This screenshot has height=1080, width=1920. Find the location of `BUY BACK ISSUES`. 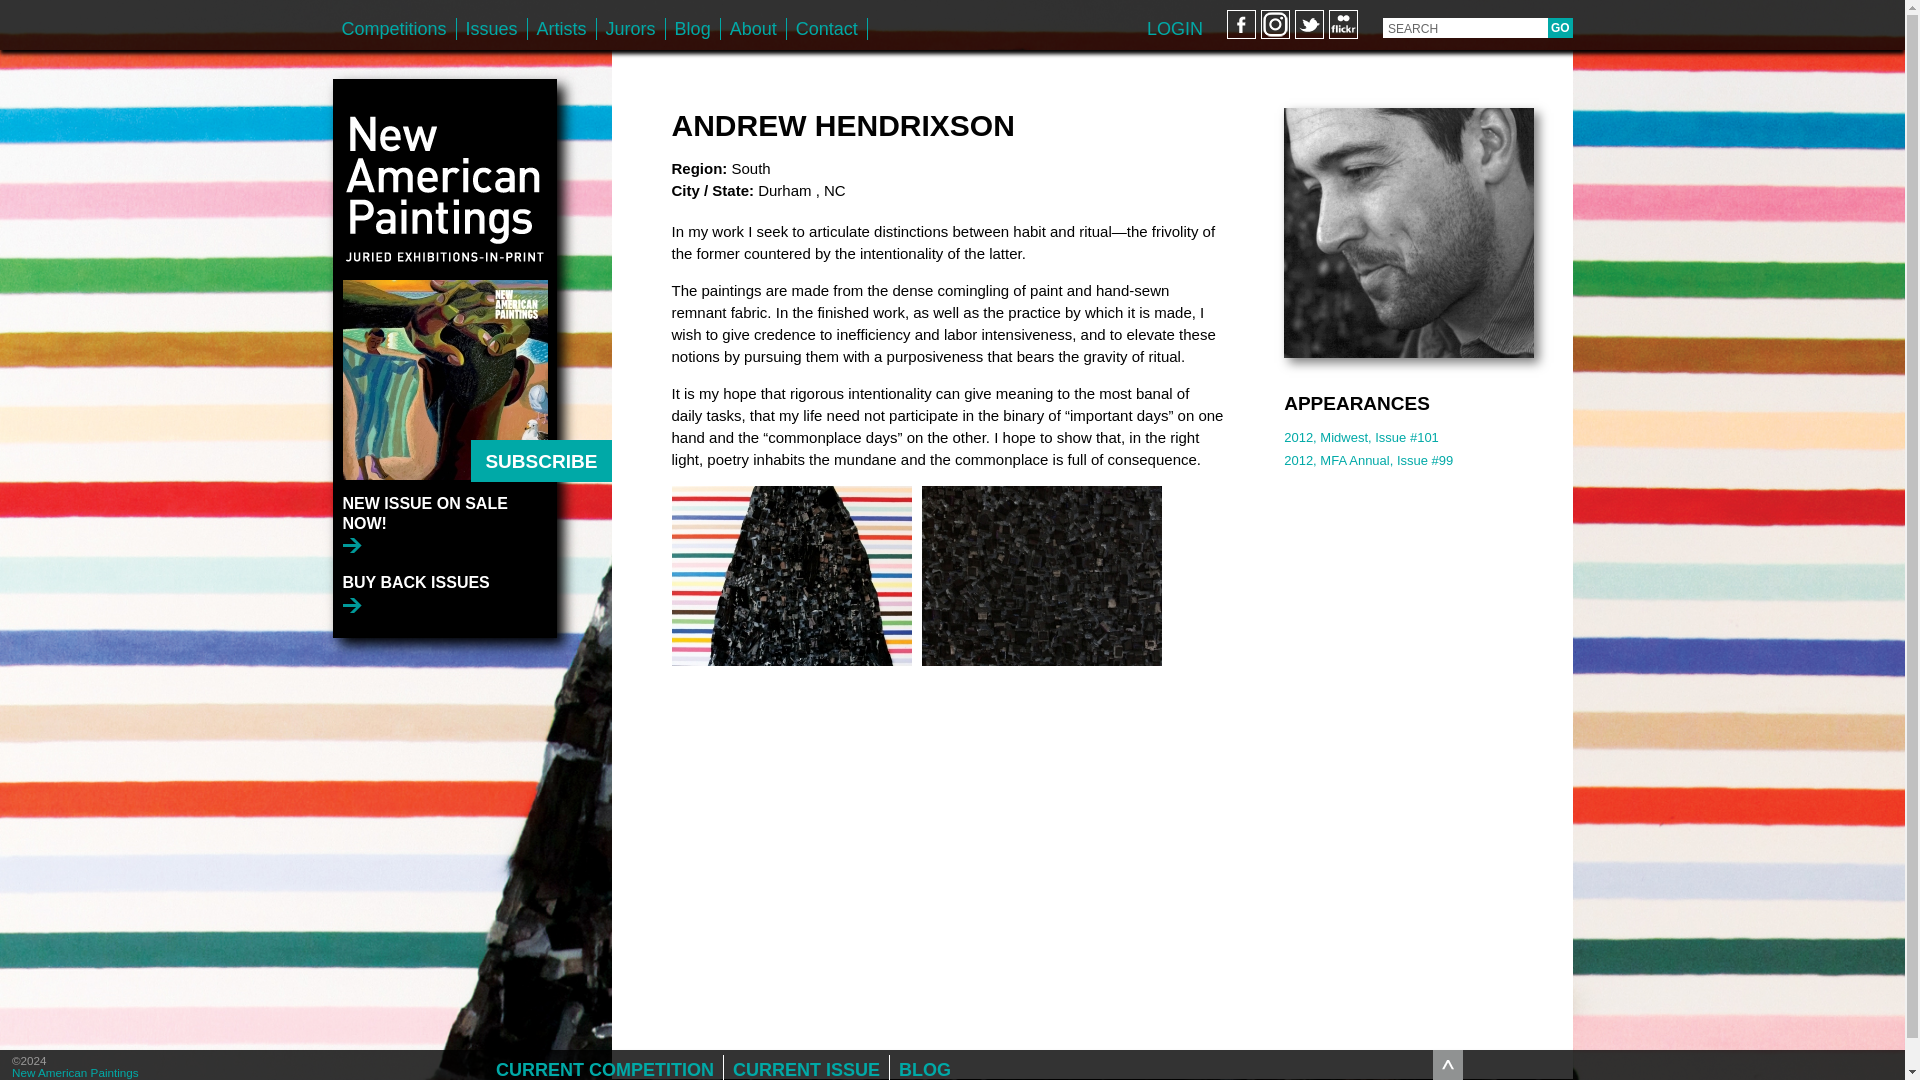

BUY BACK ISSUES is located at coordinates (415, 593).